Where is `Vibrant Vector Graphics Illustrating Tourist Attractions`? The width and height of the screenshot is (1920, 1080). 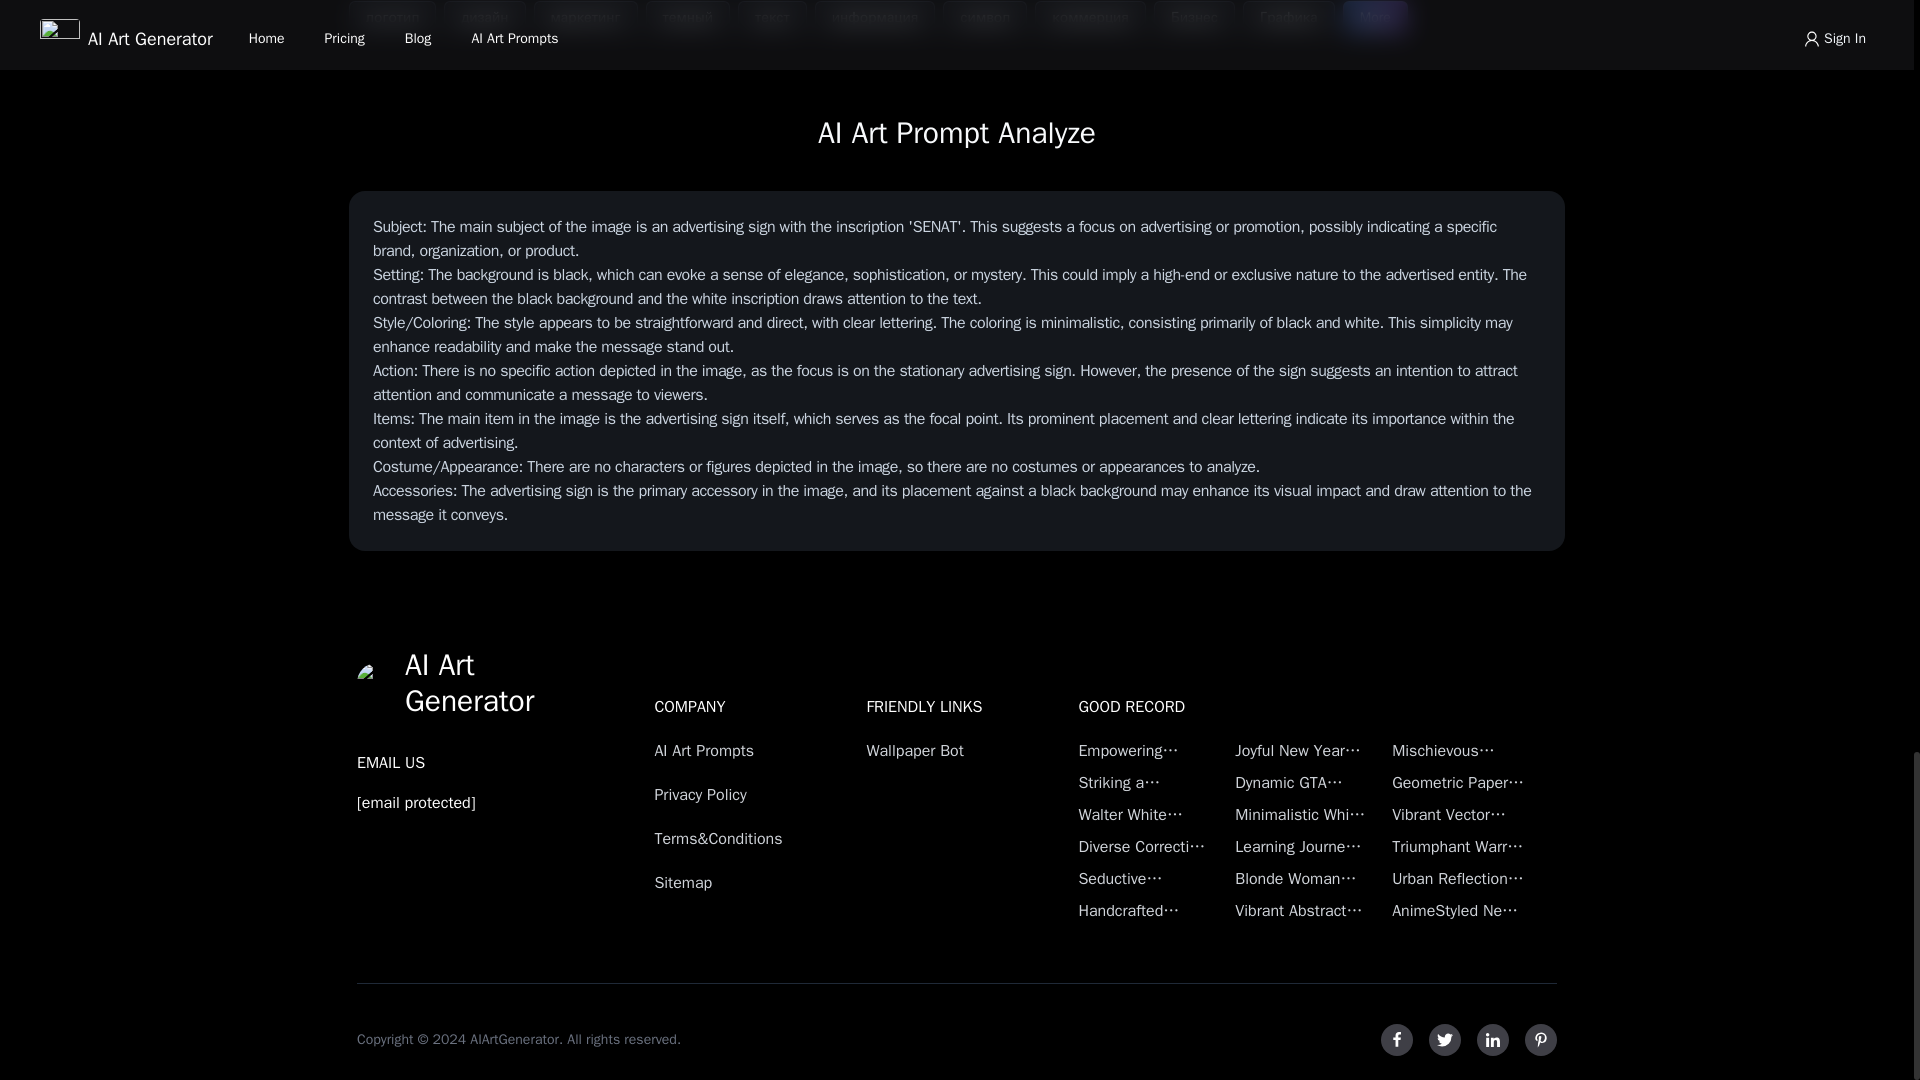
Vibrant Vector Graphics Illustrating Tourist Attractions is located at coordinates (1458, 815).